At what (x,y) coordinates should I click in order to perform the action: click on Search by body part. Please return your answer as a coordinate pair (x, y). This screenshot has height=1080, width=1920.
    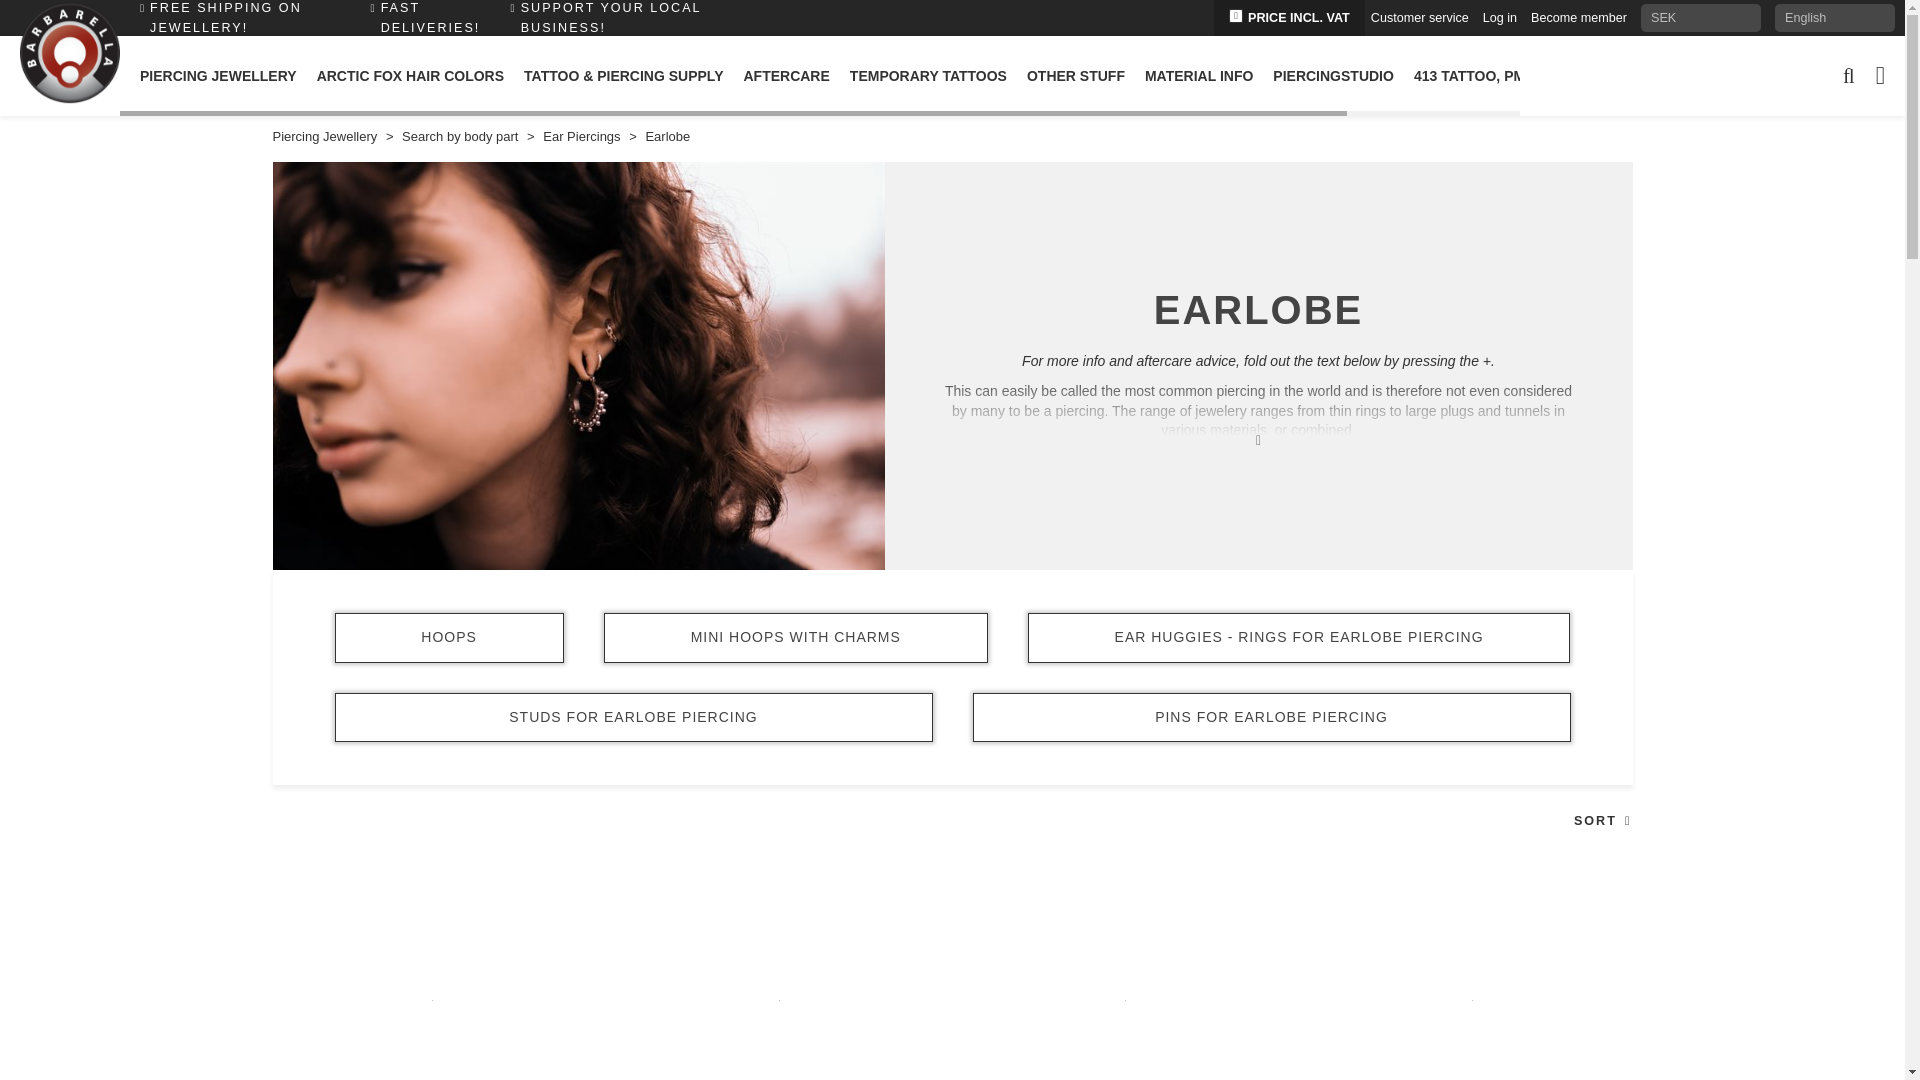
    Looking at the image, I should click on (460, 136).